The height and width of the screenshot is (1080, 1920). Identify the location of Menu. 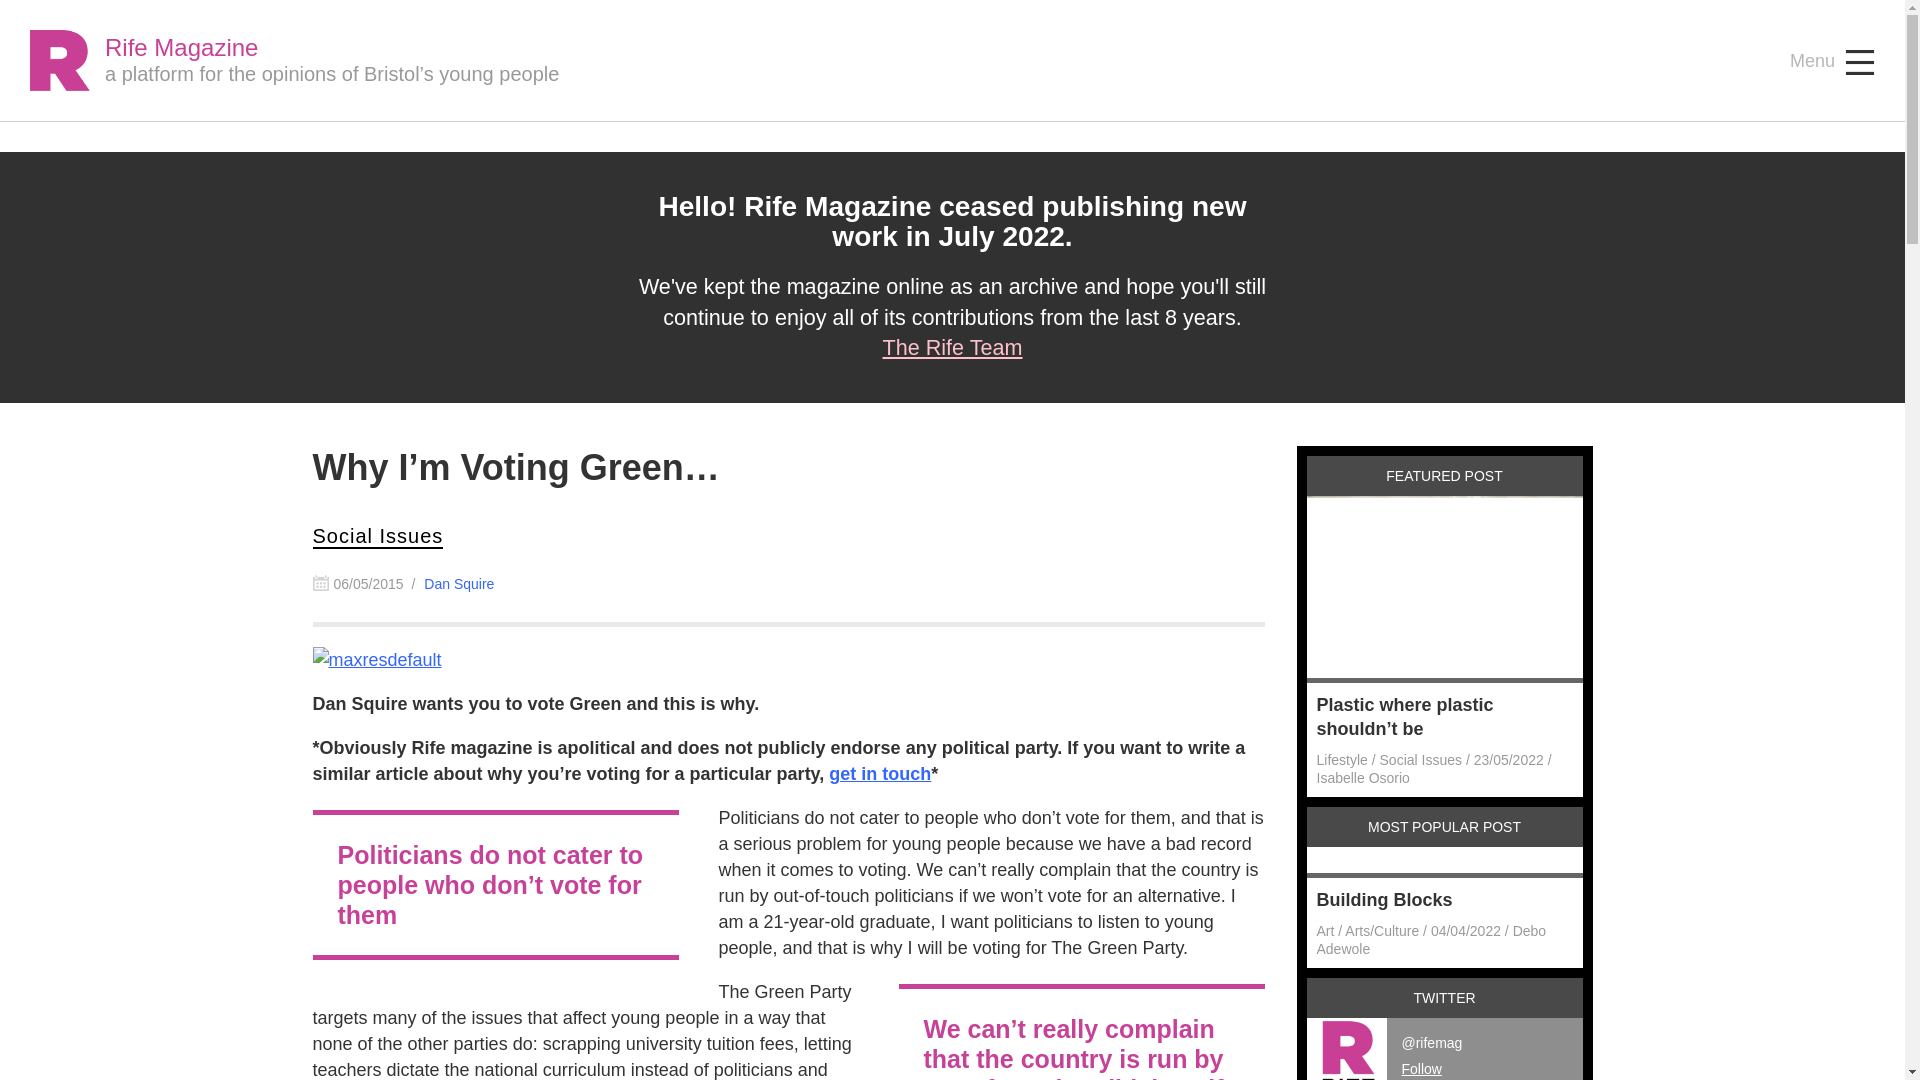
(1832, 62).